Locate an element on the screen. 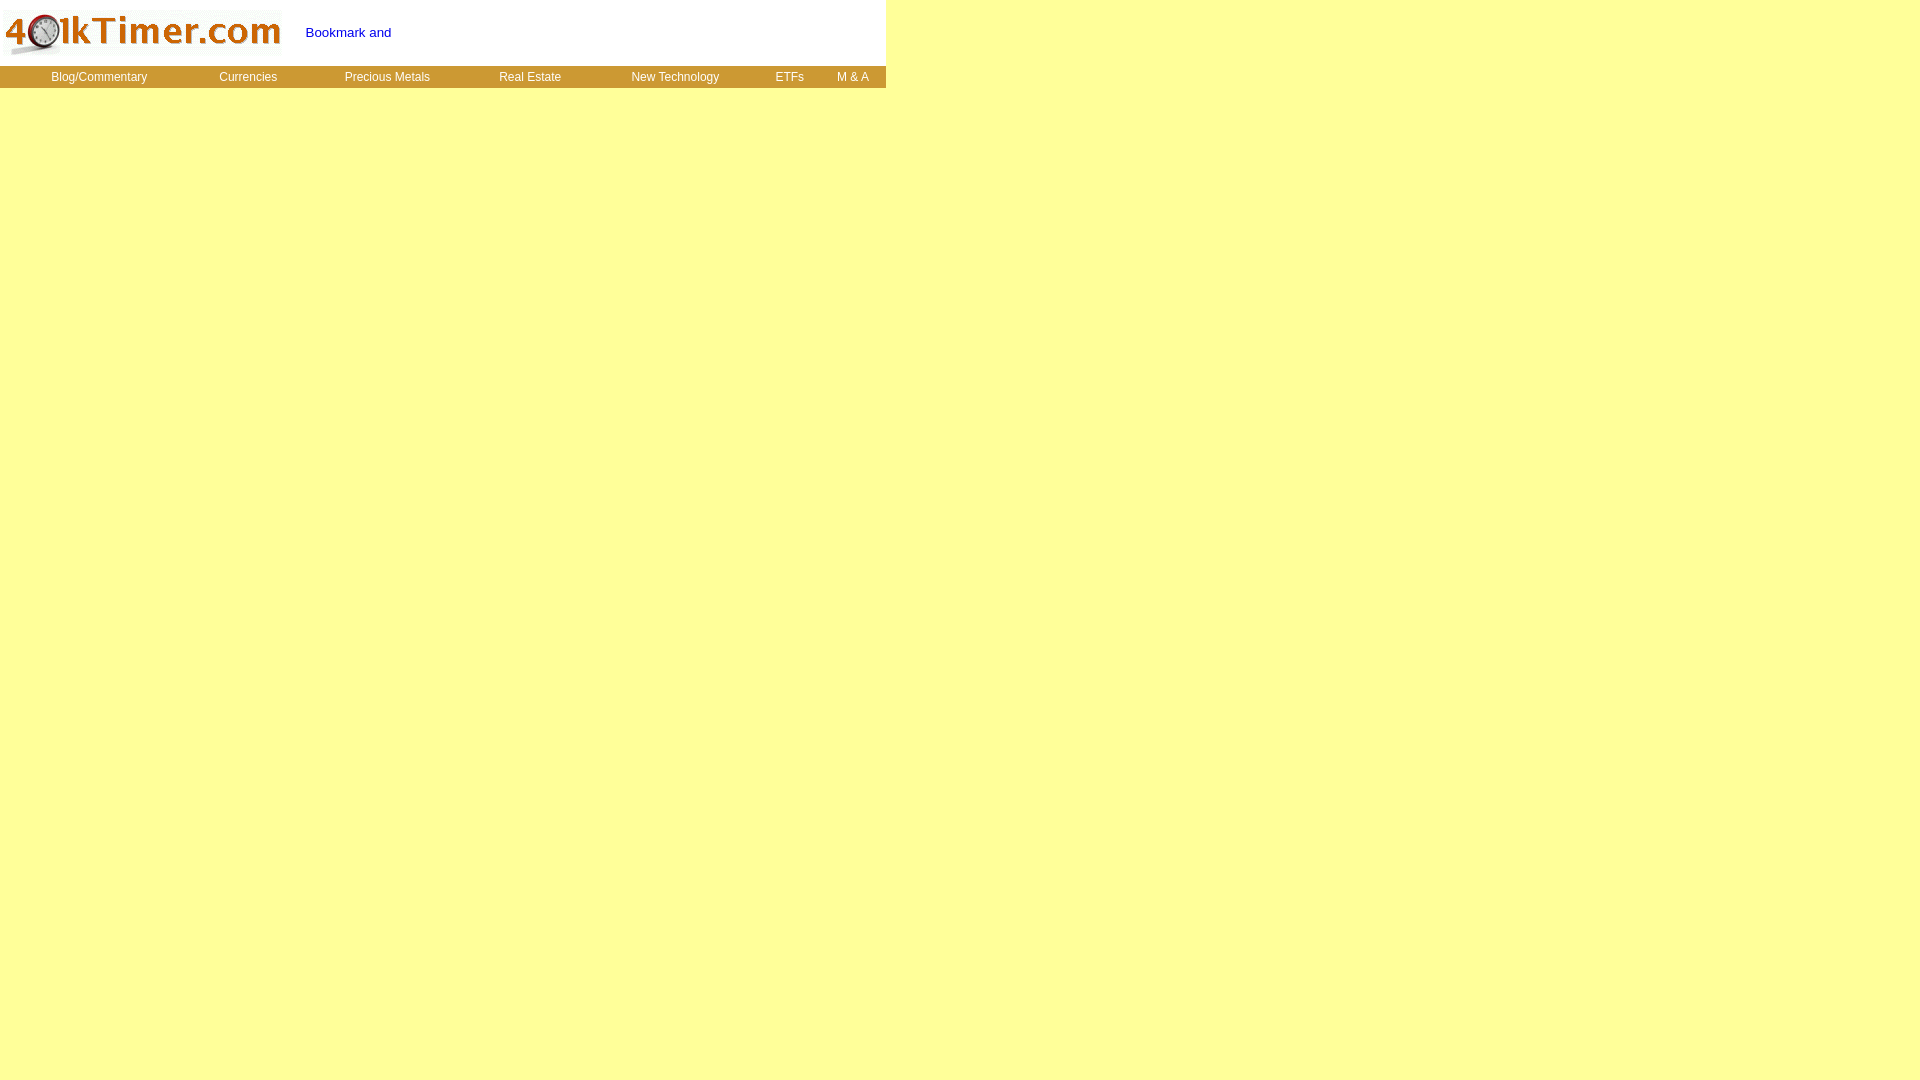  Real Estate is located at coordinates (530, 77).